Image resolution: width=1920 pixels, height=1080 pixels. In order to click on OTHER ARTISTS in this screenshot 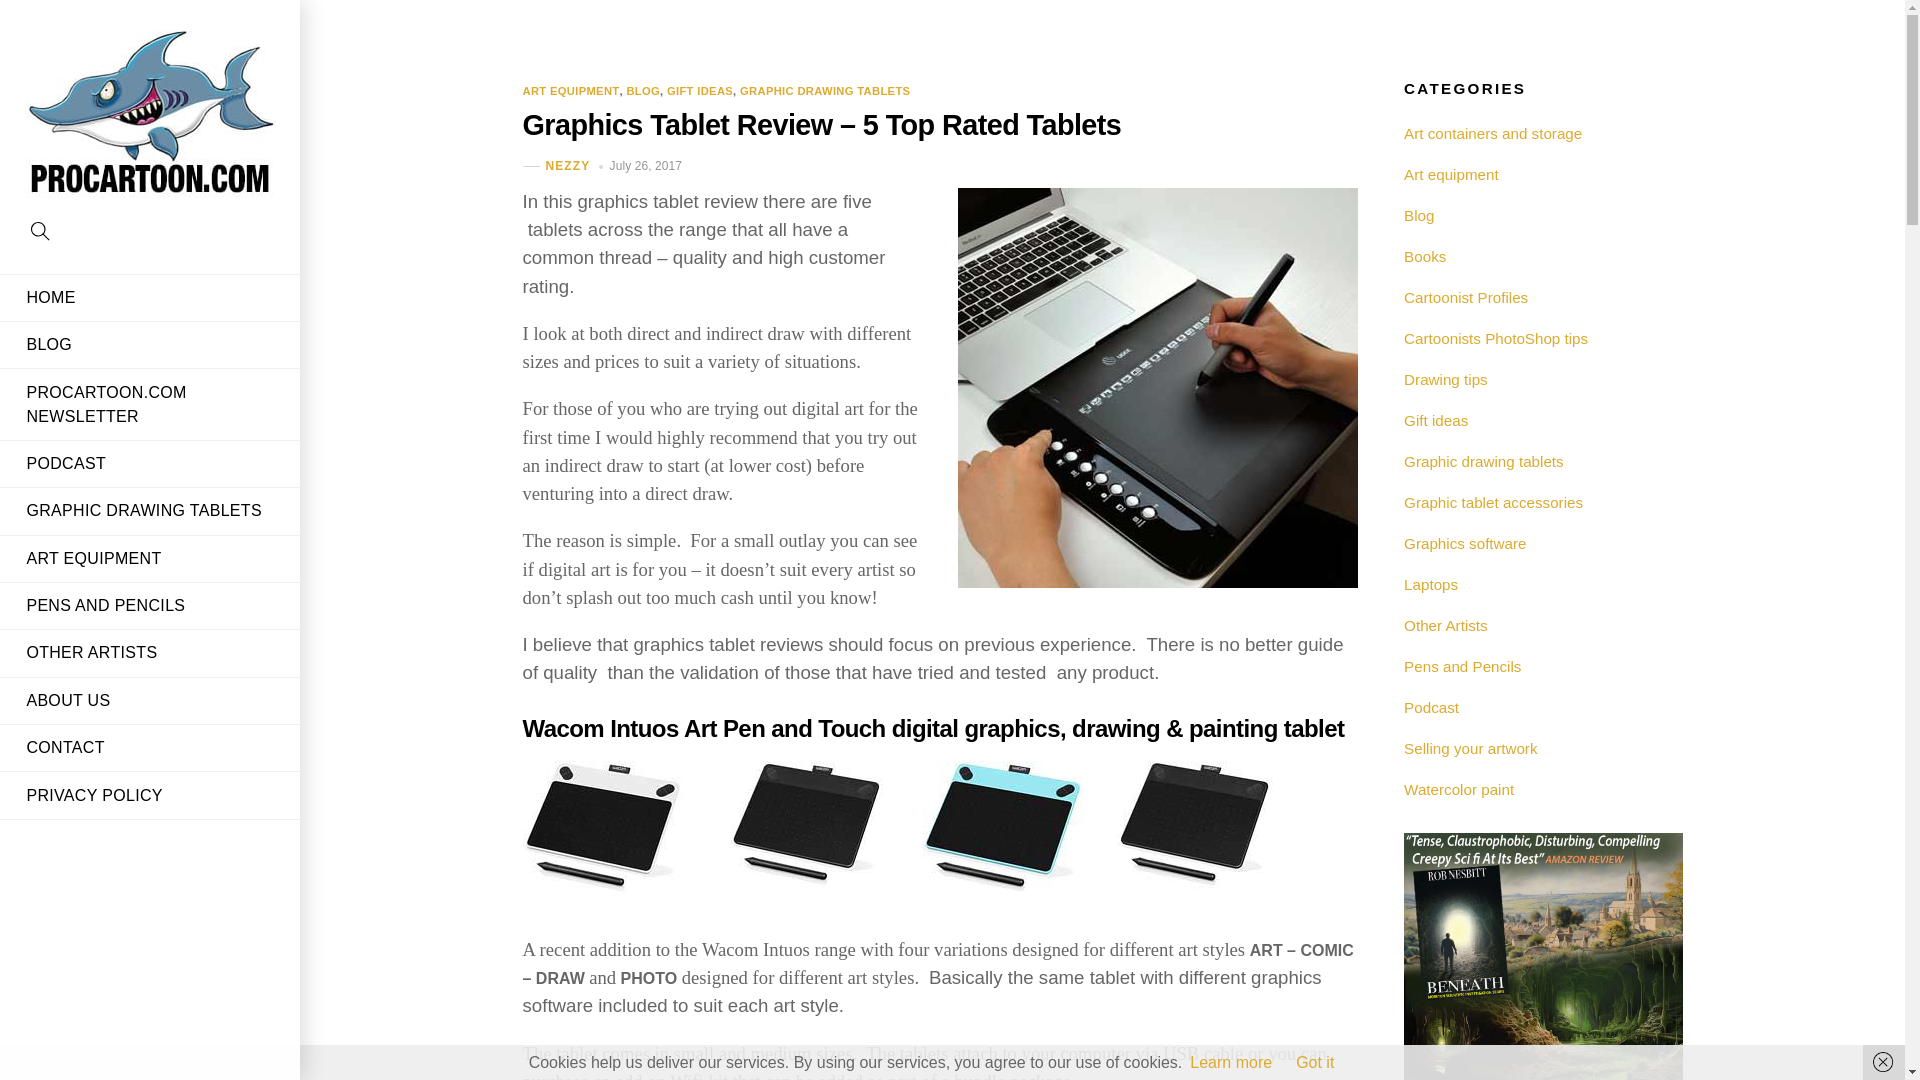, I will do `click(150, 652)`.